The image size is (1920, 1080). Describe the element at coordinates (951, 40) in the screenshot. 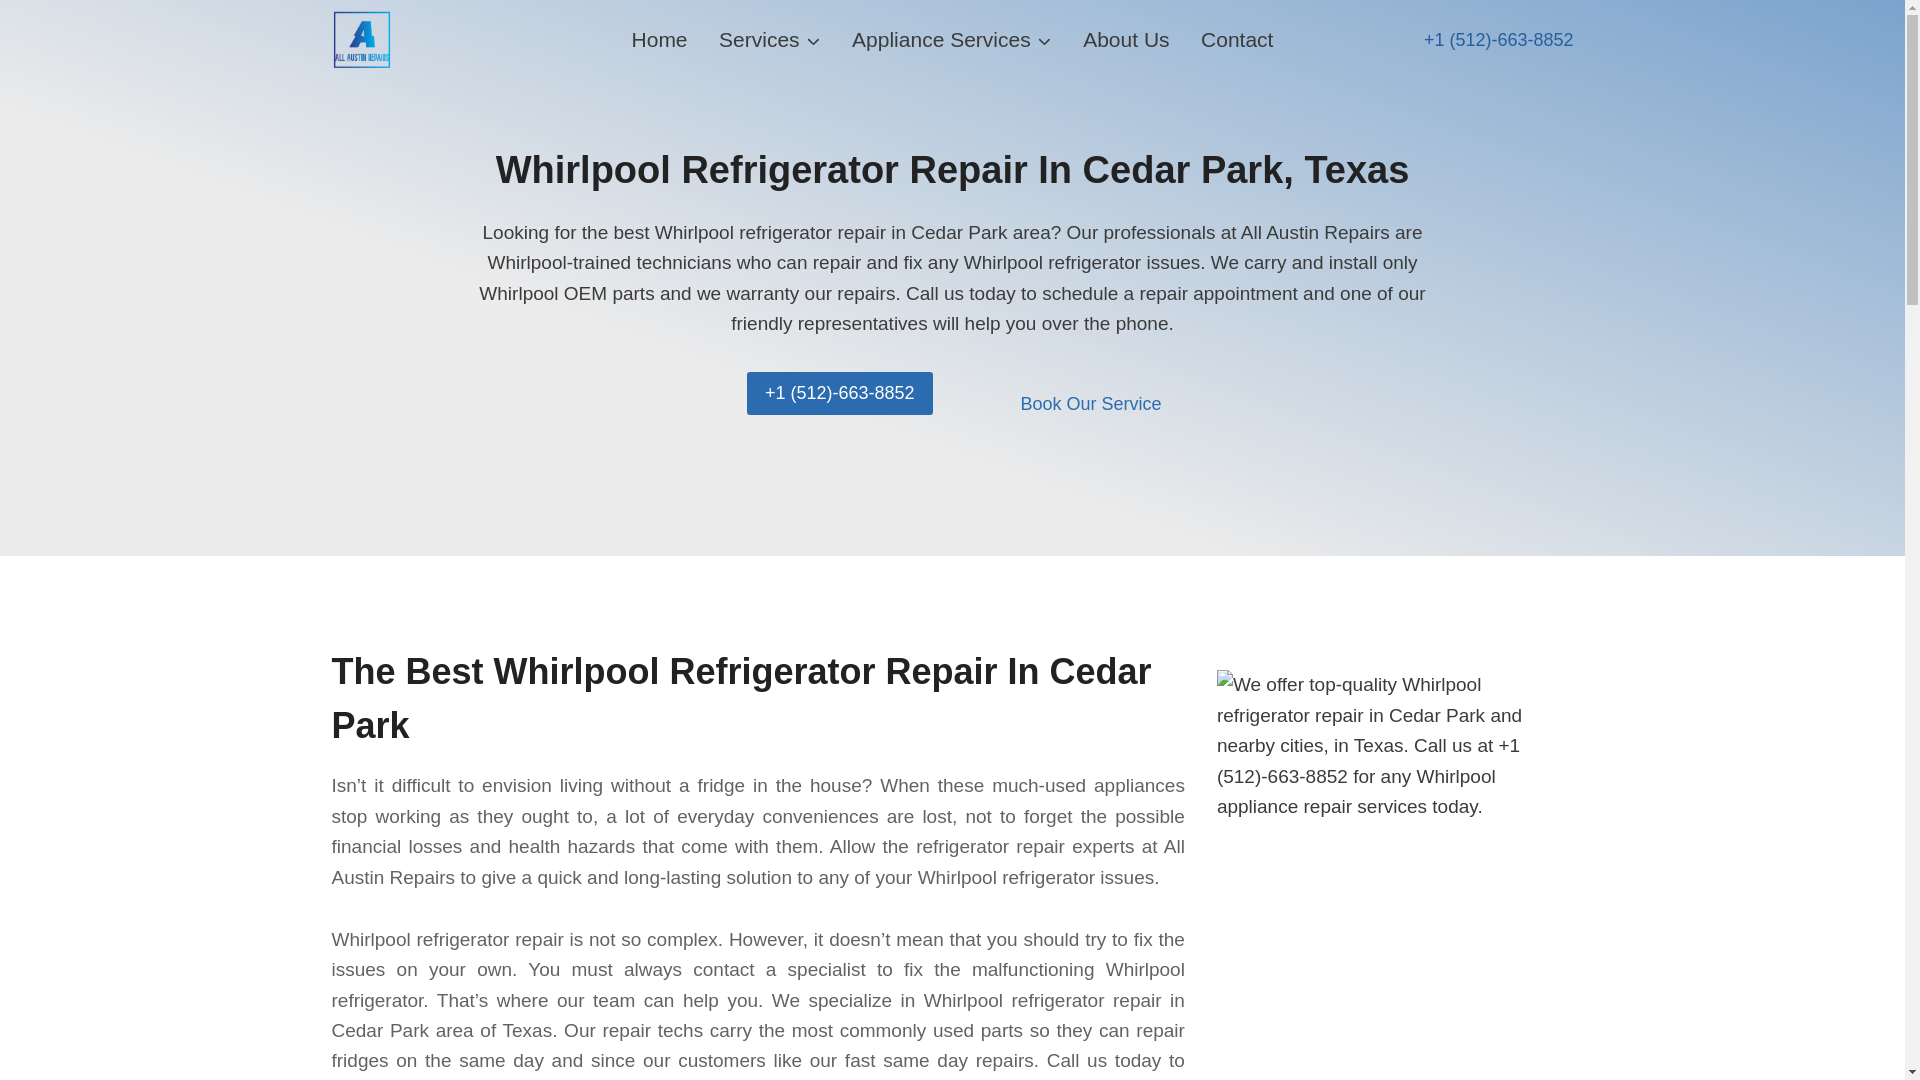

I see `Appliance Services` at that location.